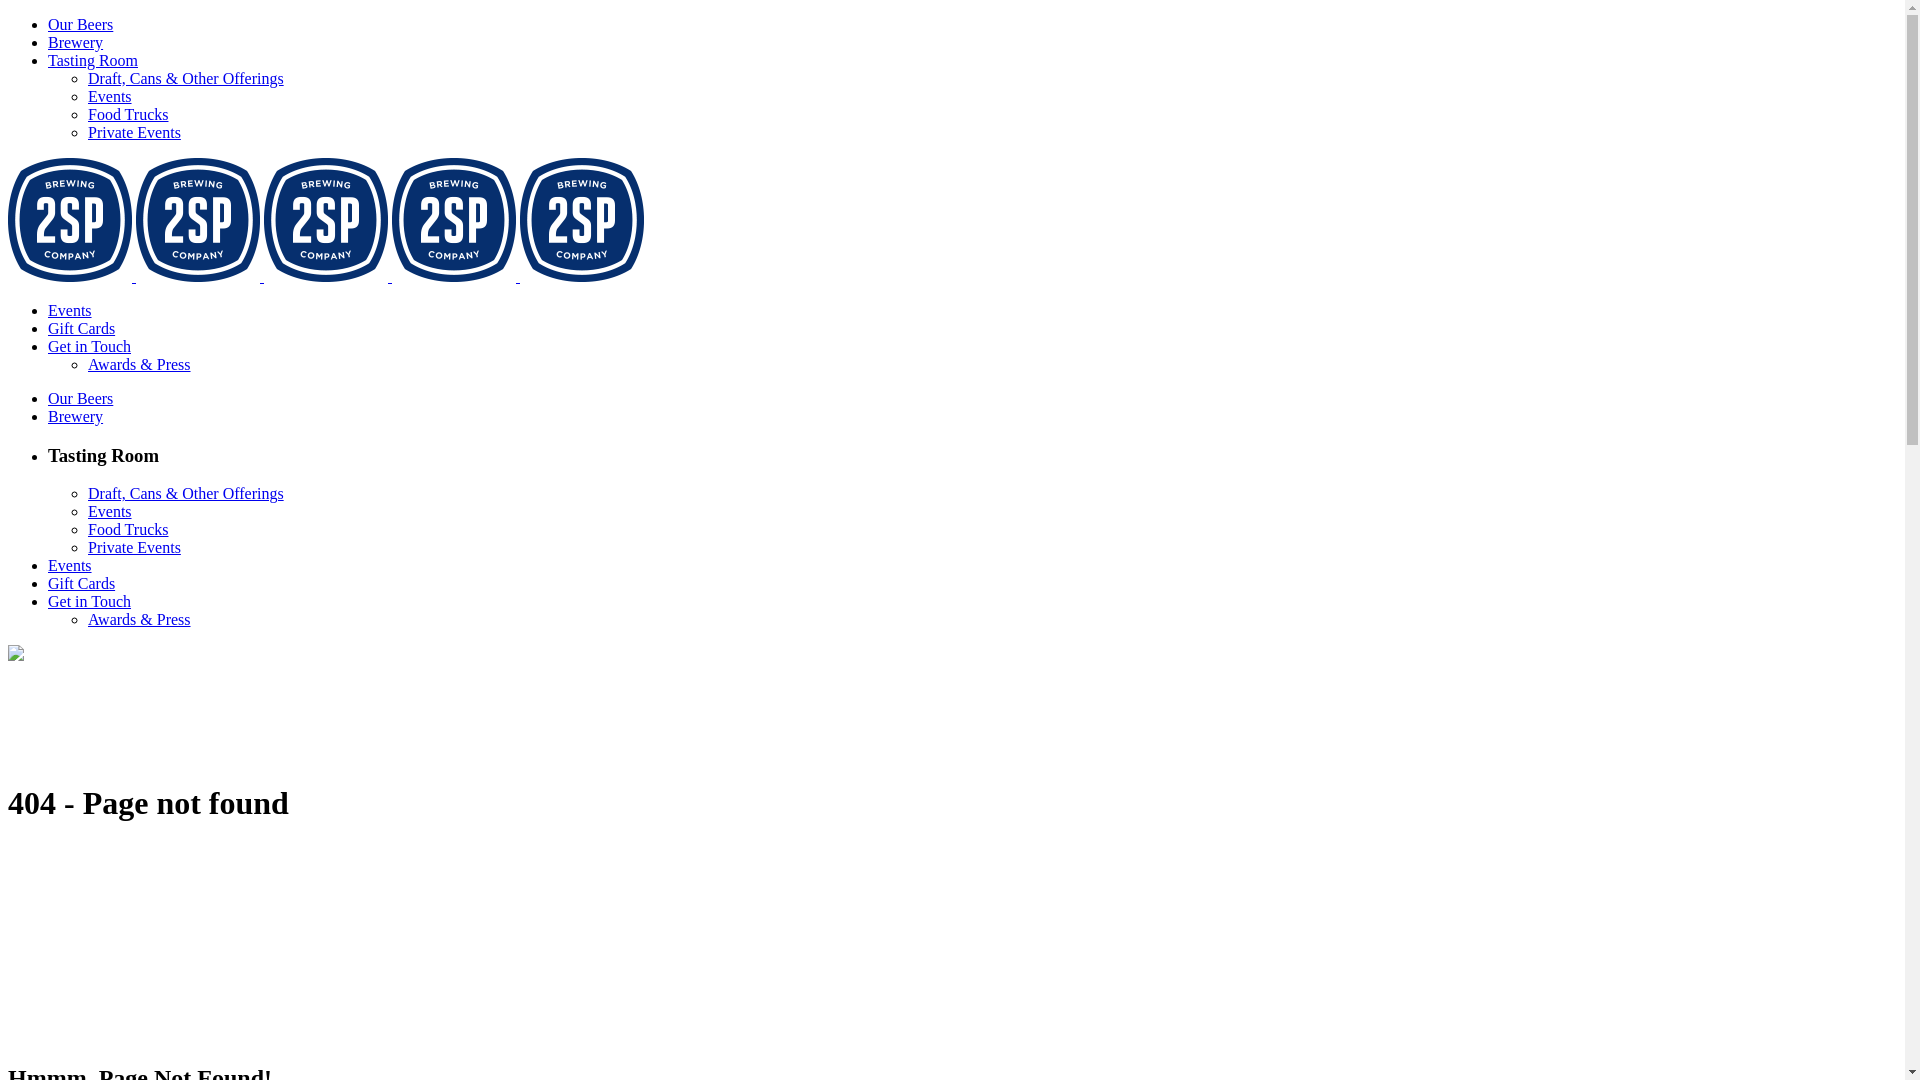 The image size is (1920, 1080). I want to click on Our Beers, so click(80, 24).